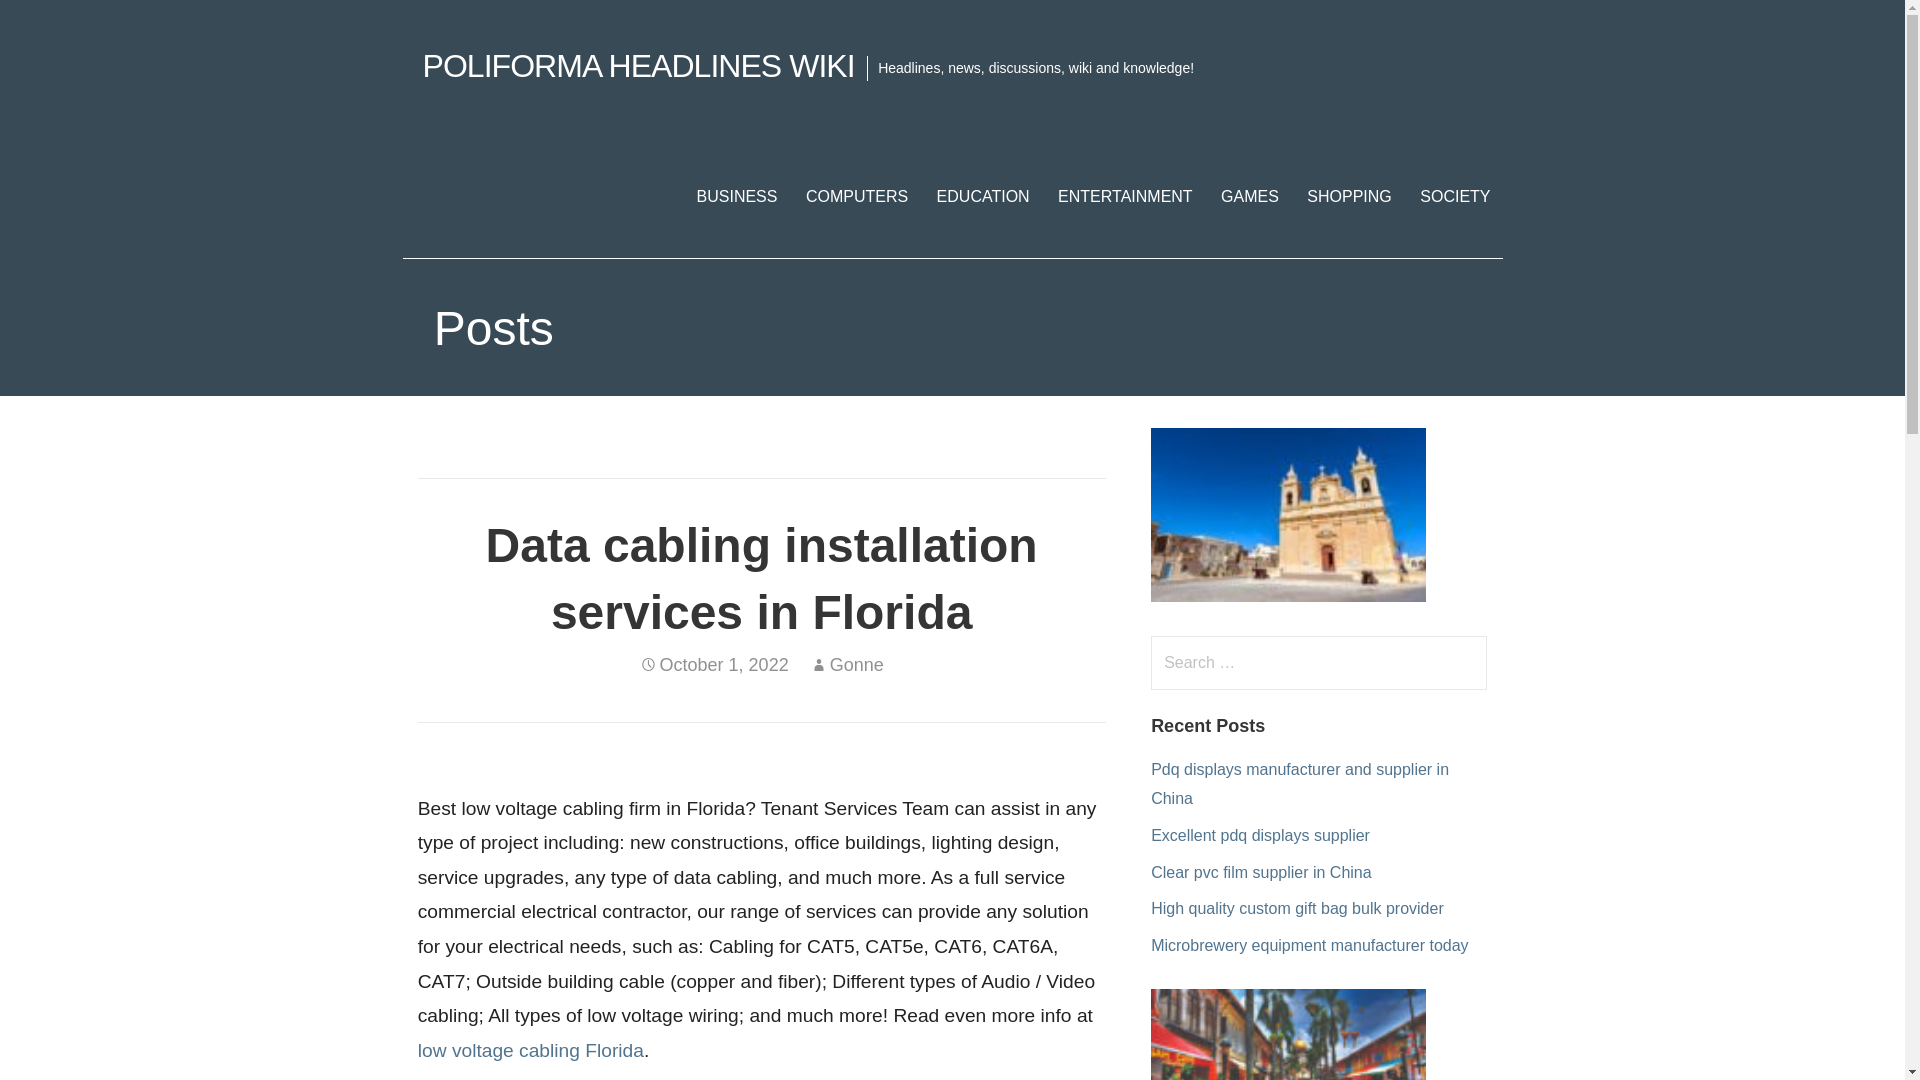 This screenshot has height=1080, width=1920. I want to click on Excellent pdq displays supplier, so click(1260, 835).